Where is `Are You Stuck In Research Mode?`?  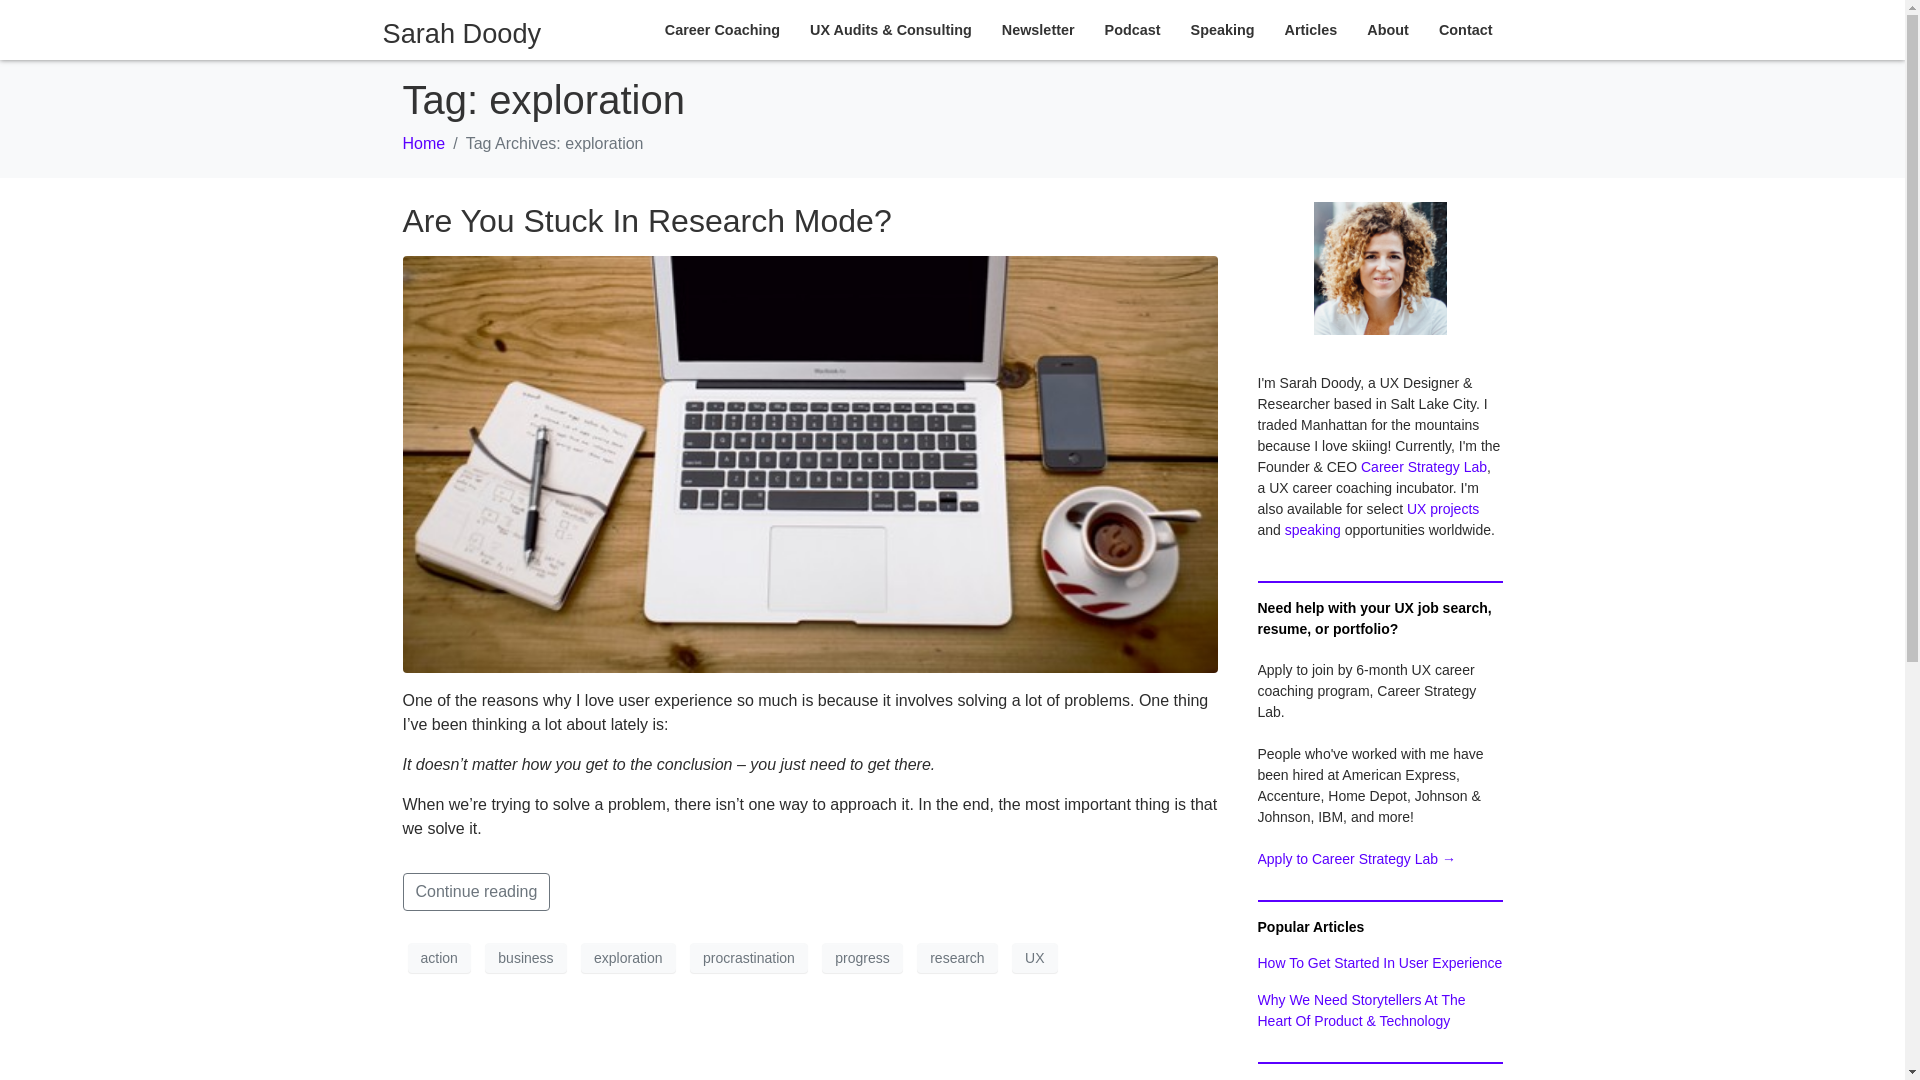 Are You Stuck In Research Mode? is located at coordinates (646, 220).